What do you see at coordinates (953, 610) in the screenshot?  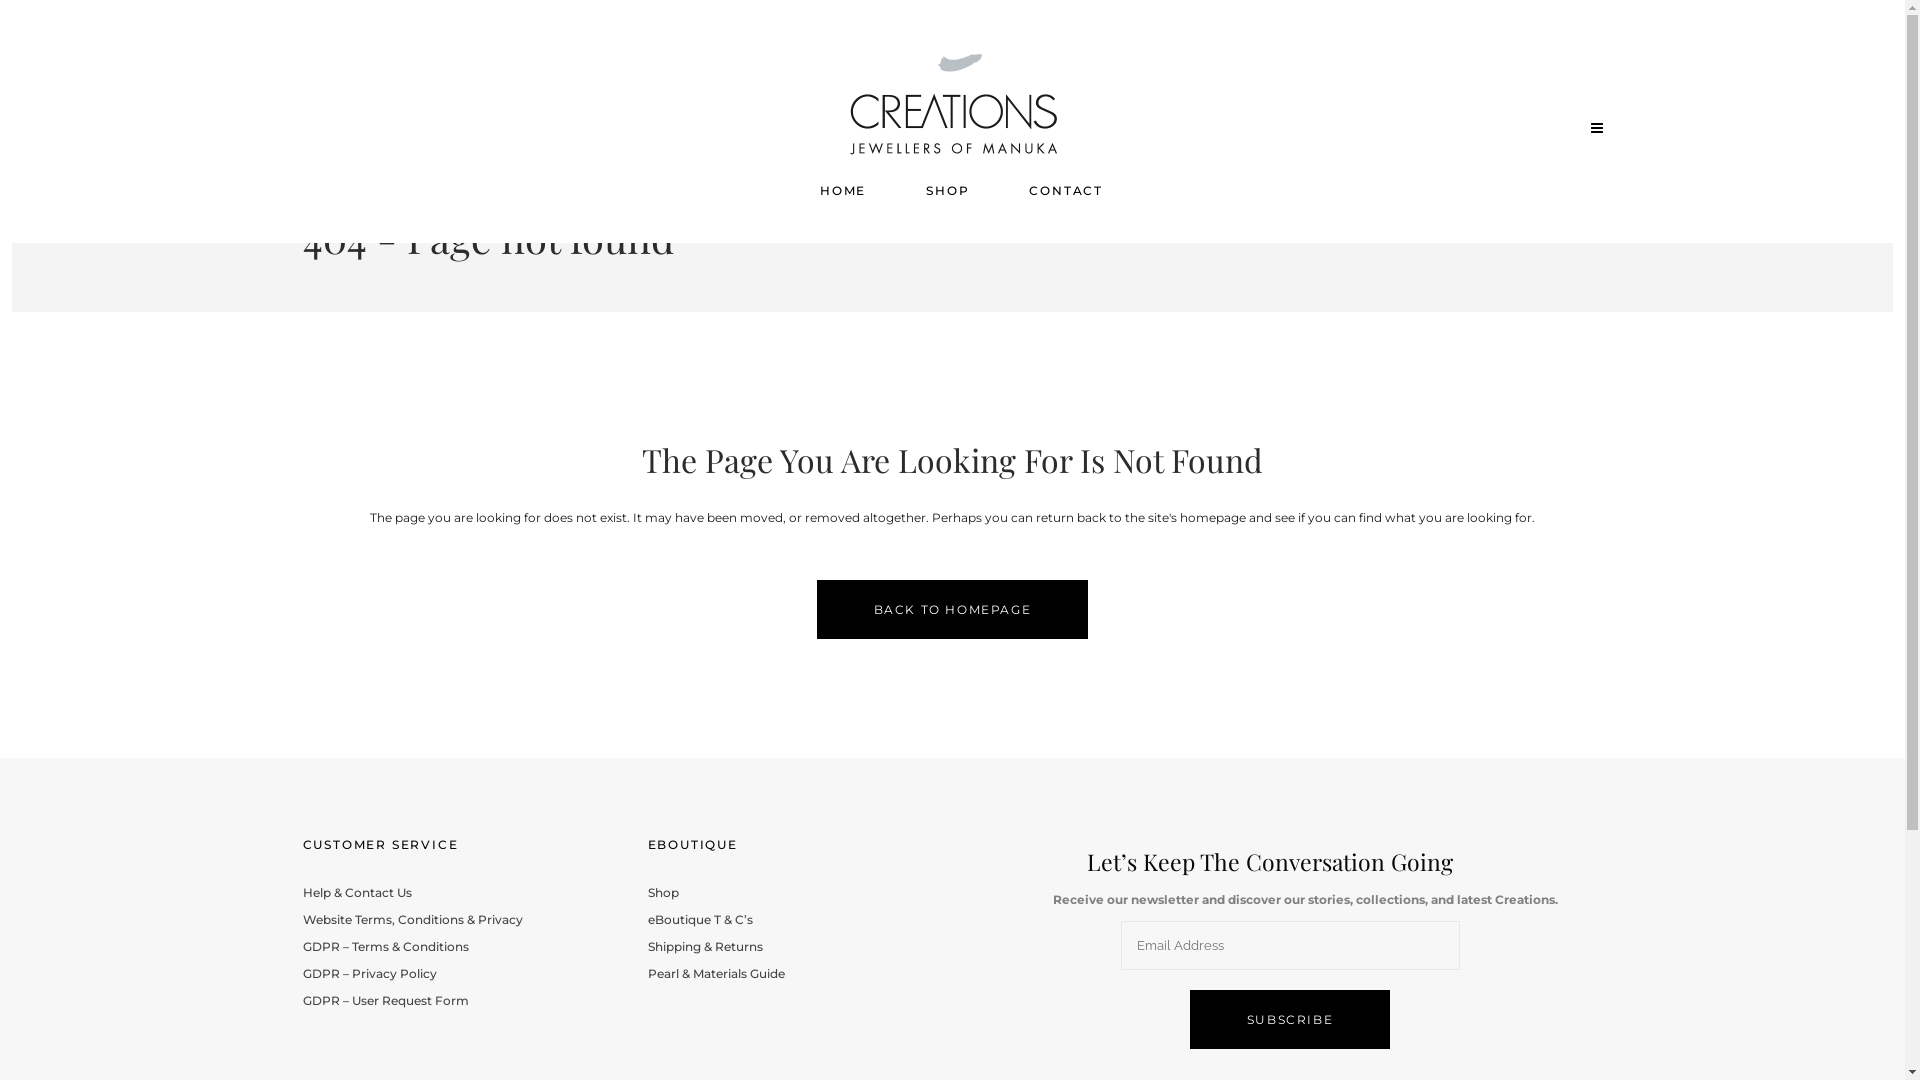 I see `BACK TO HOMEPAGE` at bounding box center [953, 610].